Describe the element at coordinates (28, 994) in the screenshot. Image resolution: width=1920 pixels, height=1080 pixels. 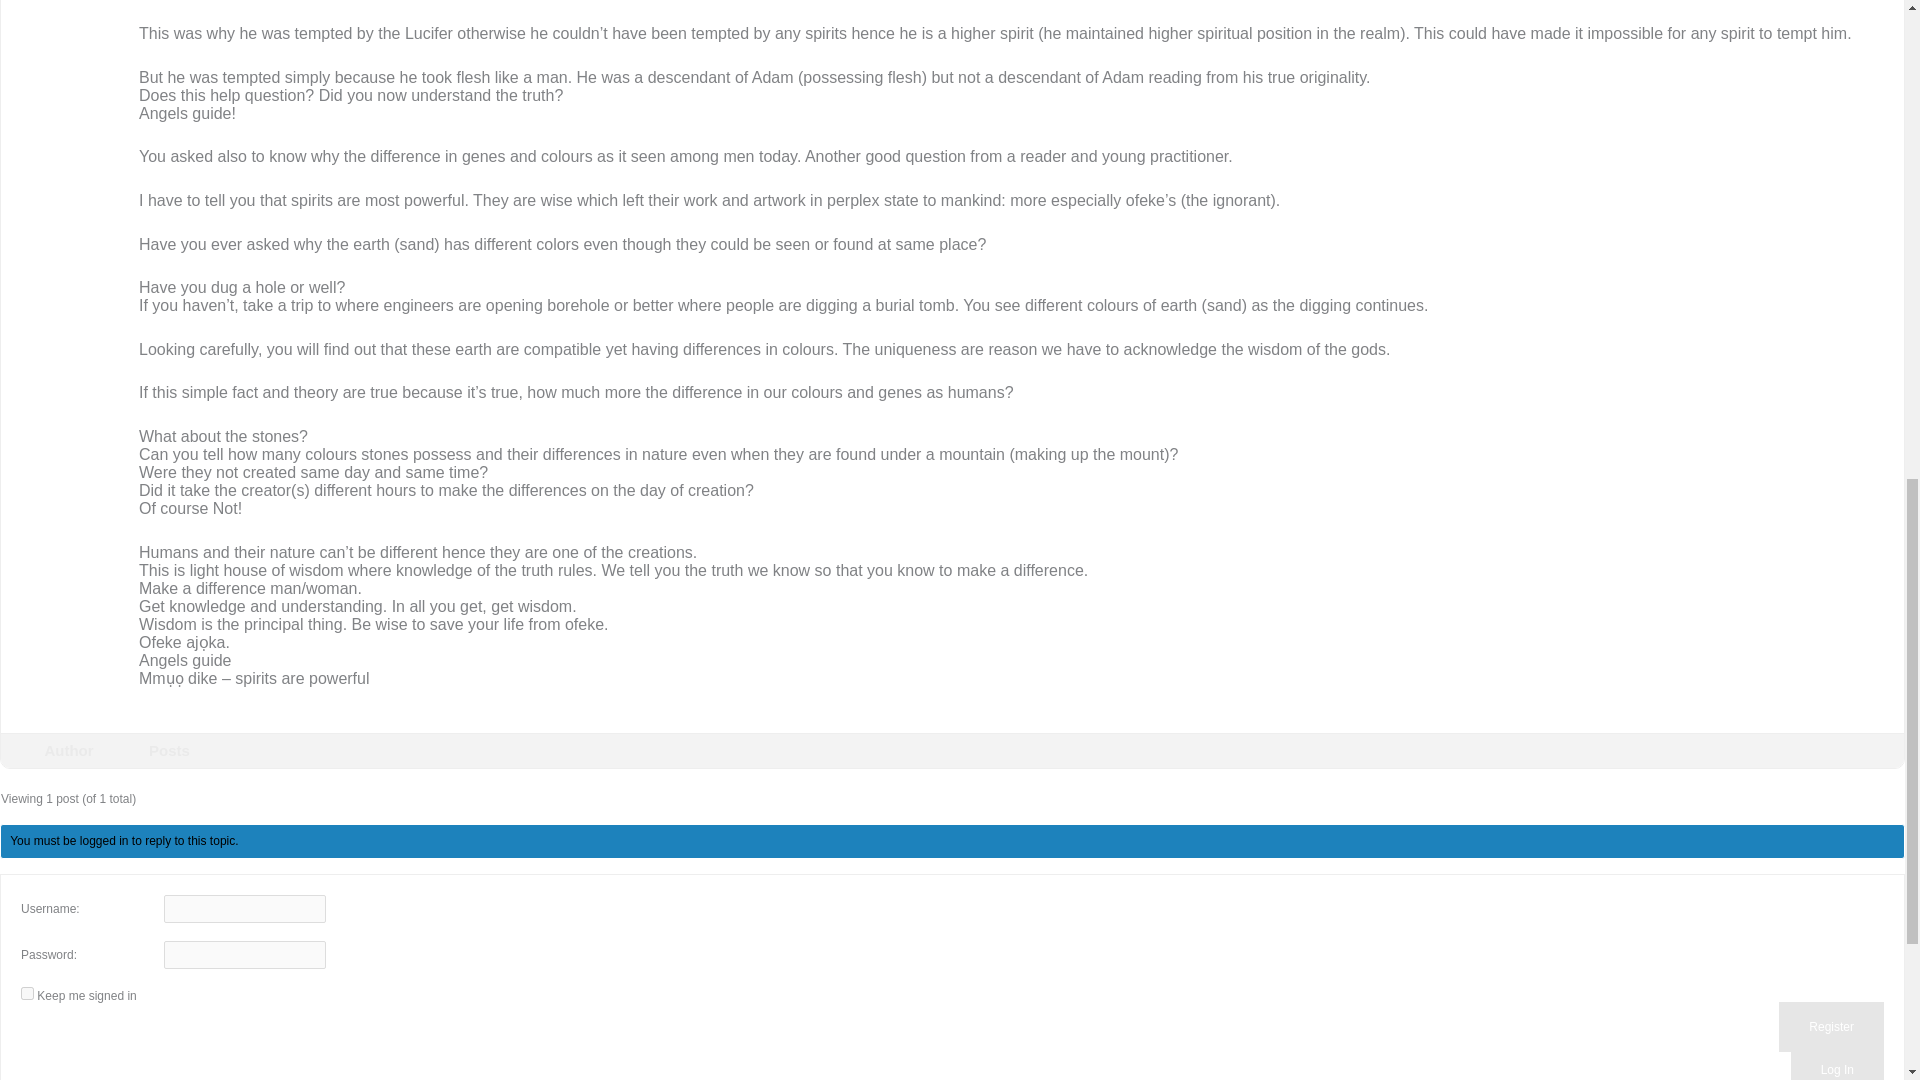
I see `forever` at that location.